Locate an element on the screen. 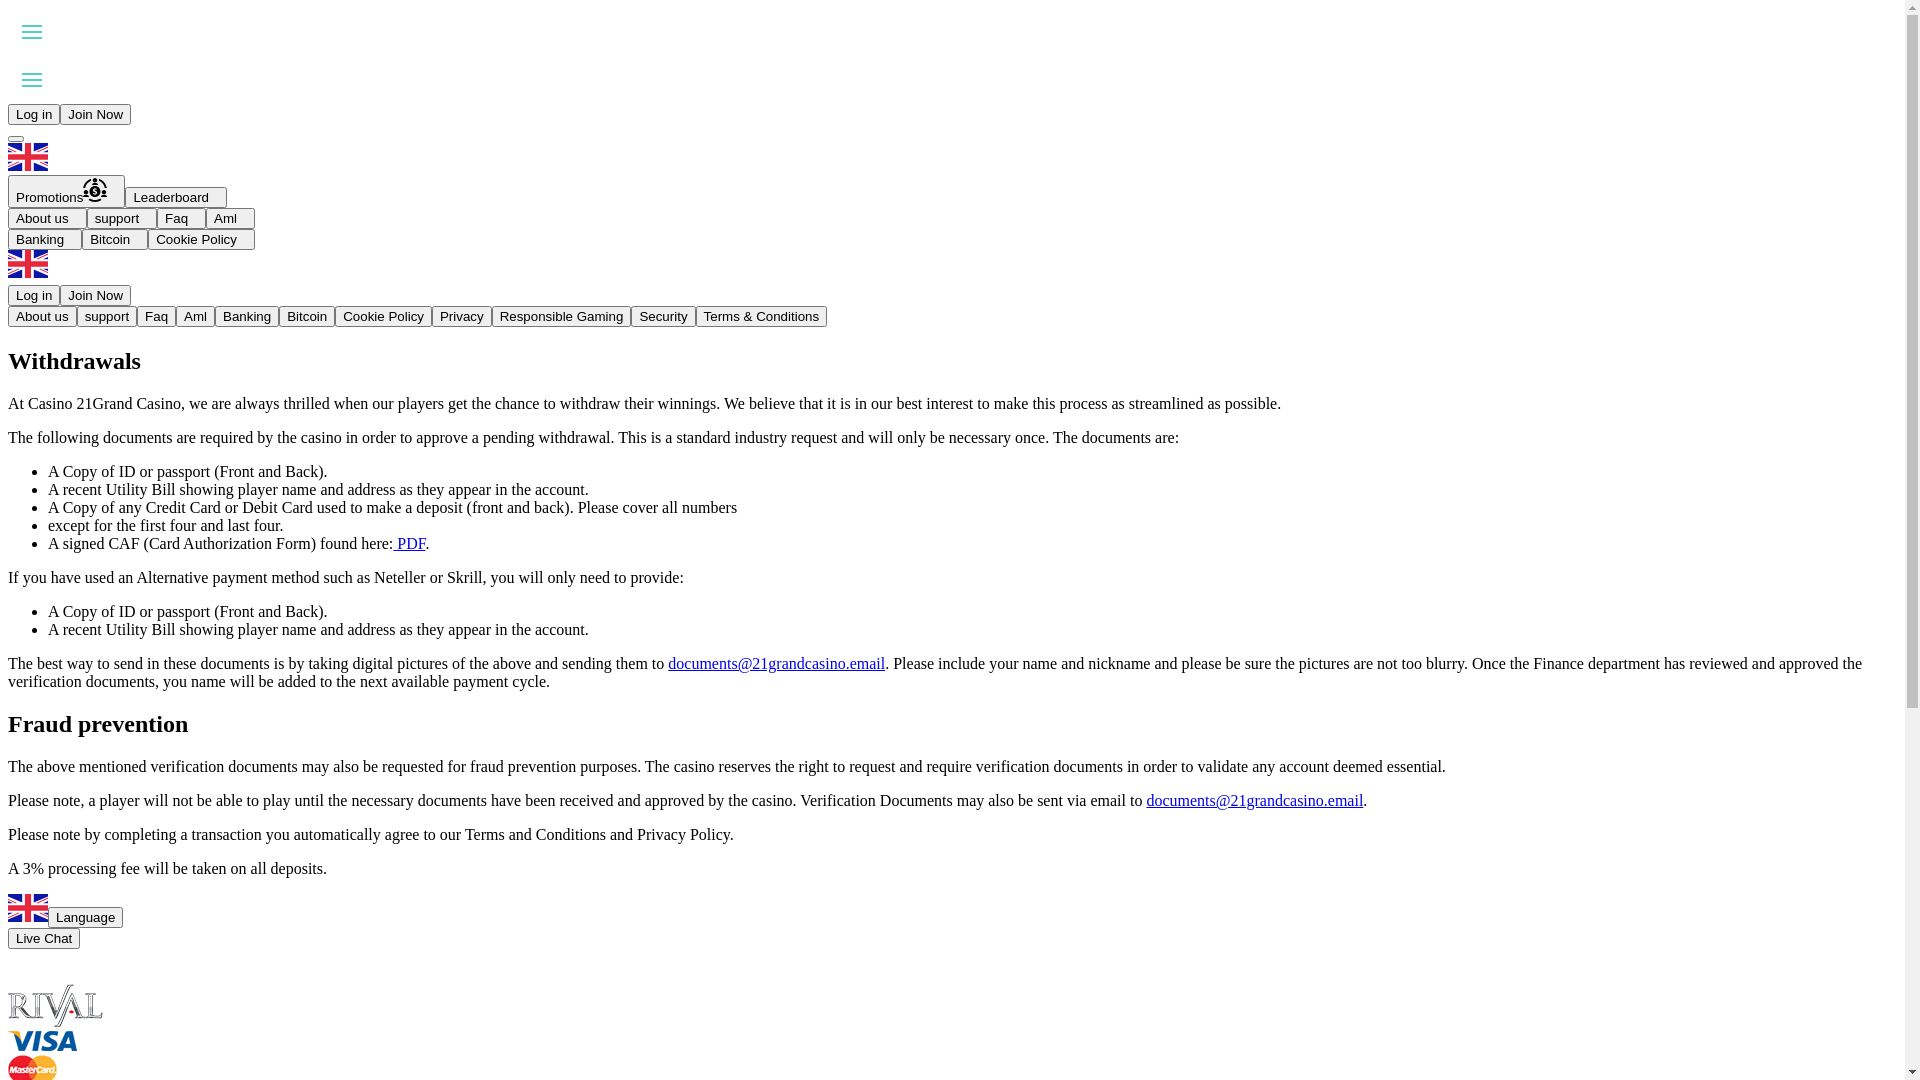 The height and width of the screenshot is (1080, 1920). Join Now is located at coordinates (96, 114).